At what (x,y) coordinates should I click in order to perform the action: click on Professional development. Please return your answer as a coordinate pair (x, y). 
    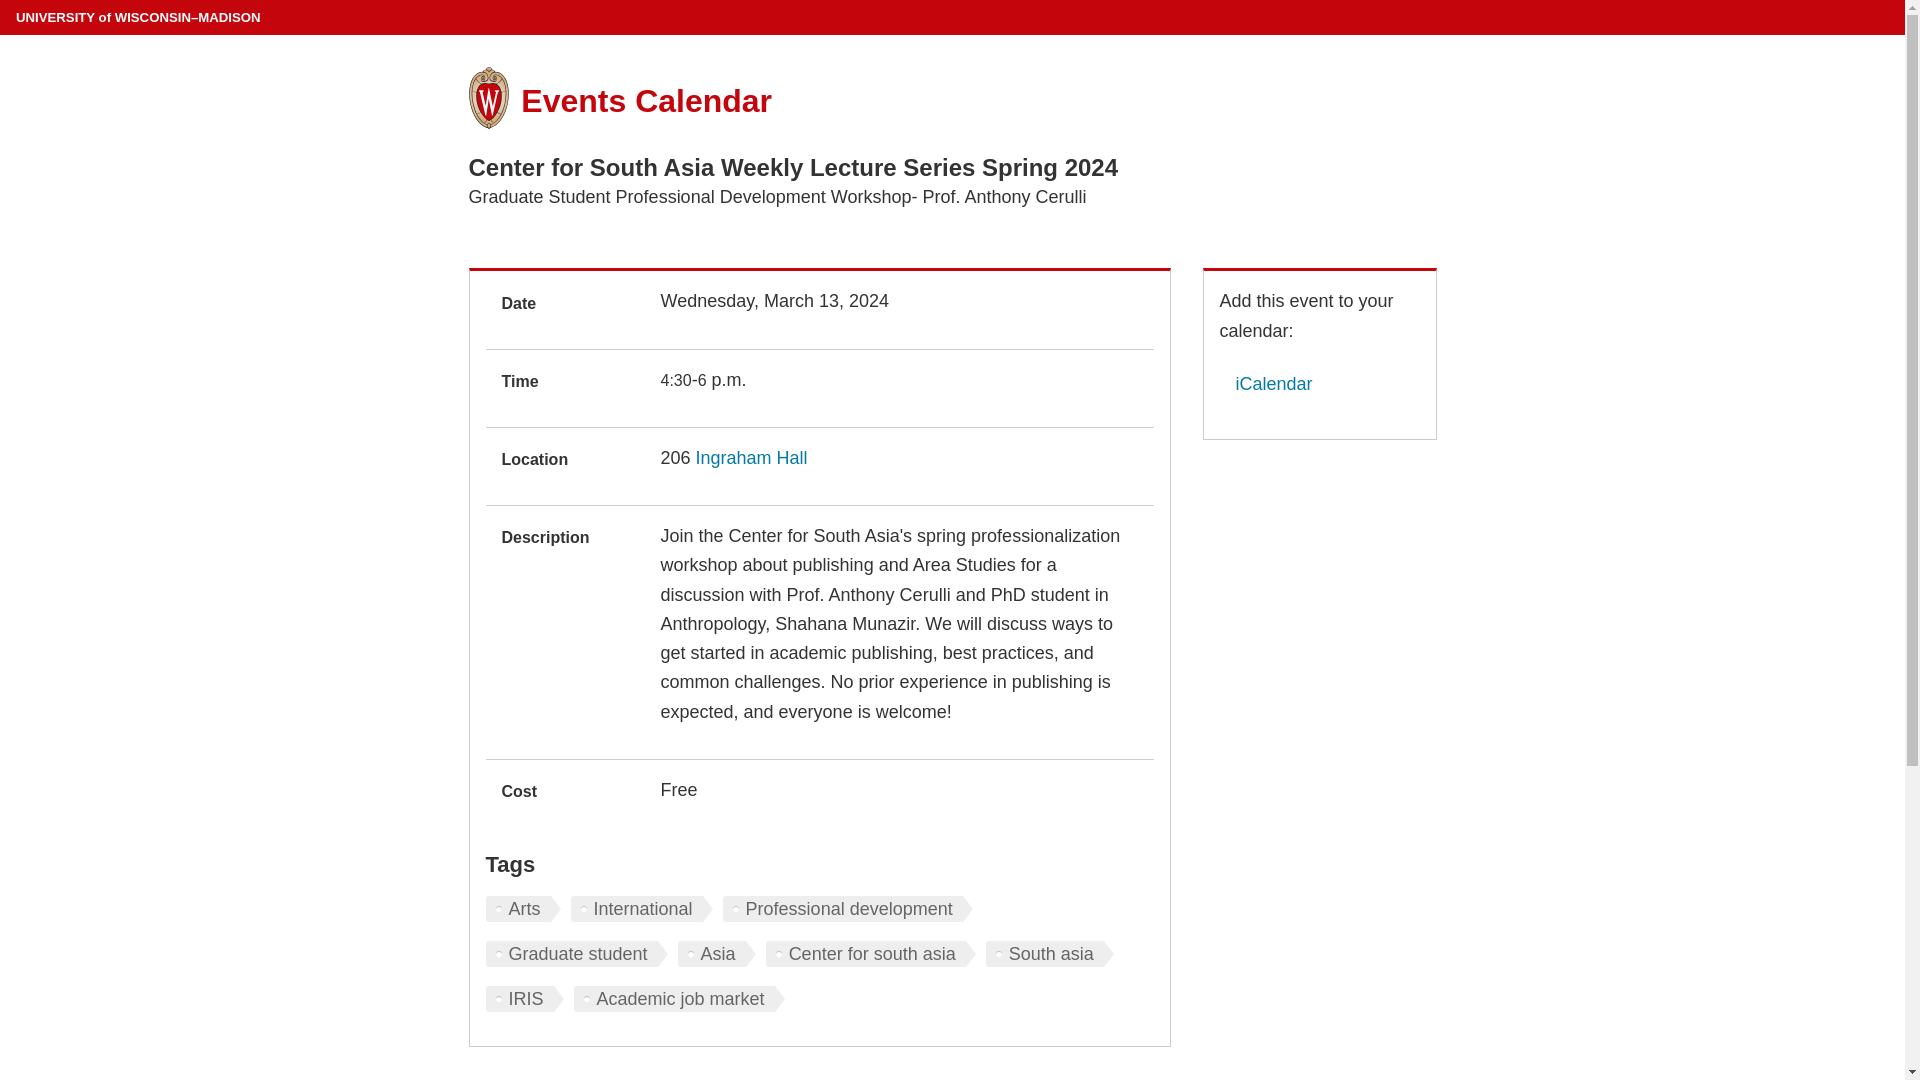
    Looking at the image, I should click on (848, 909).